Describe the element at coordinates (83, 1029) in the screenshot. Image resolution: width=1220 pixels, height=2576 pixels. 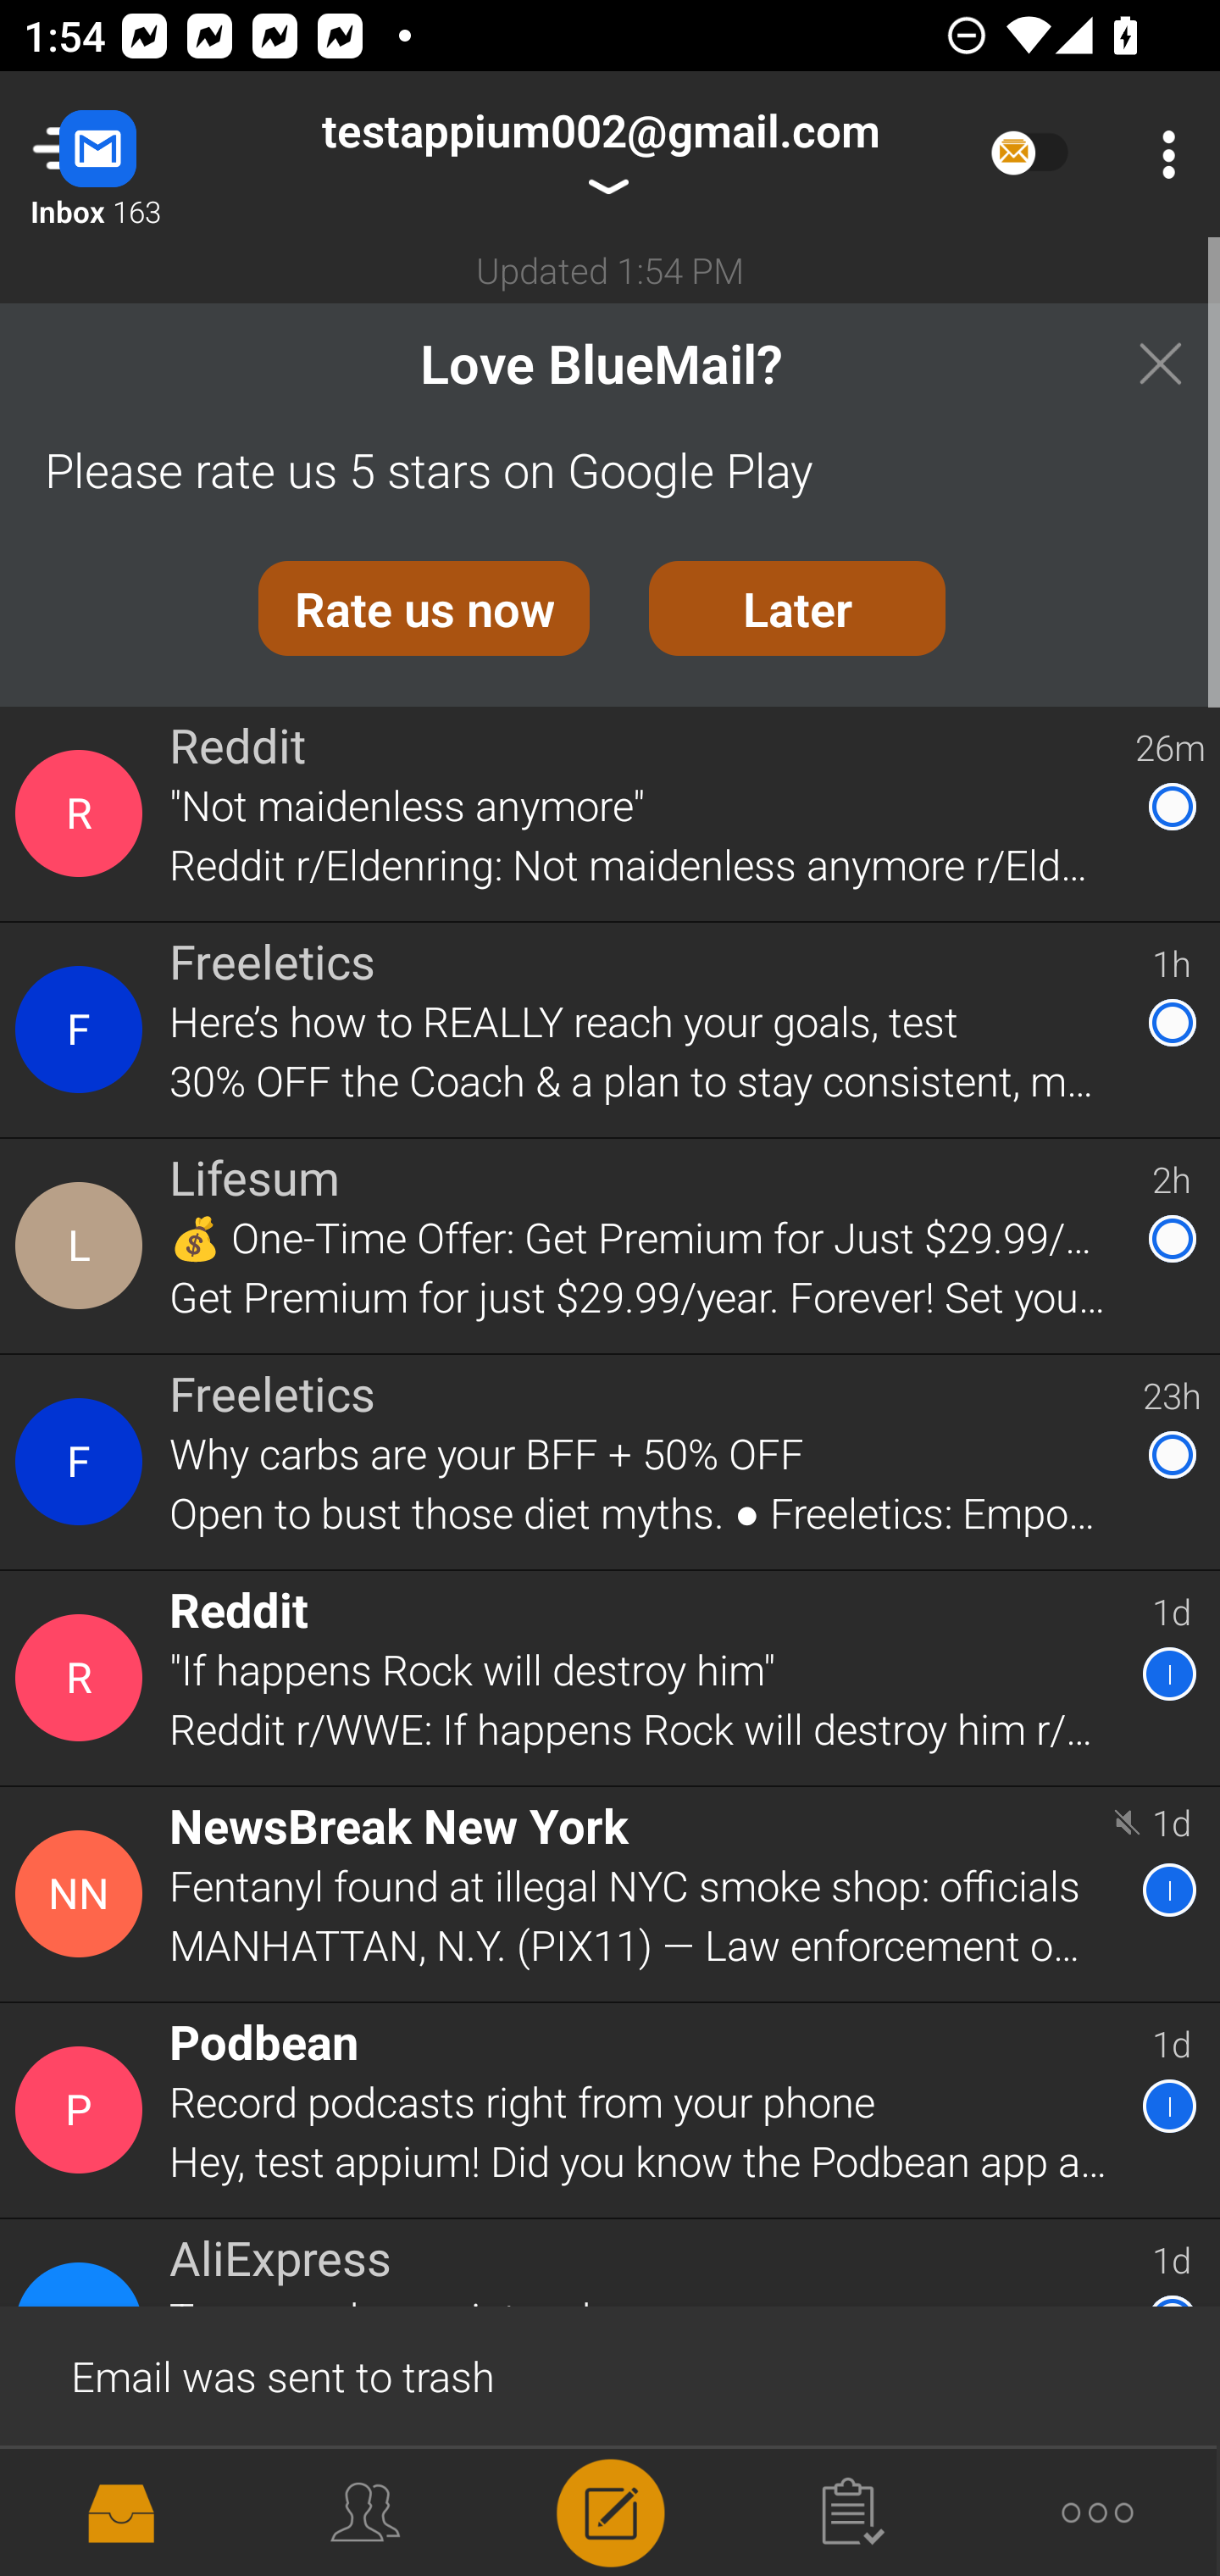
I see `Contact Details` at that location.